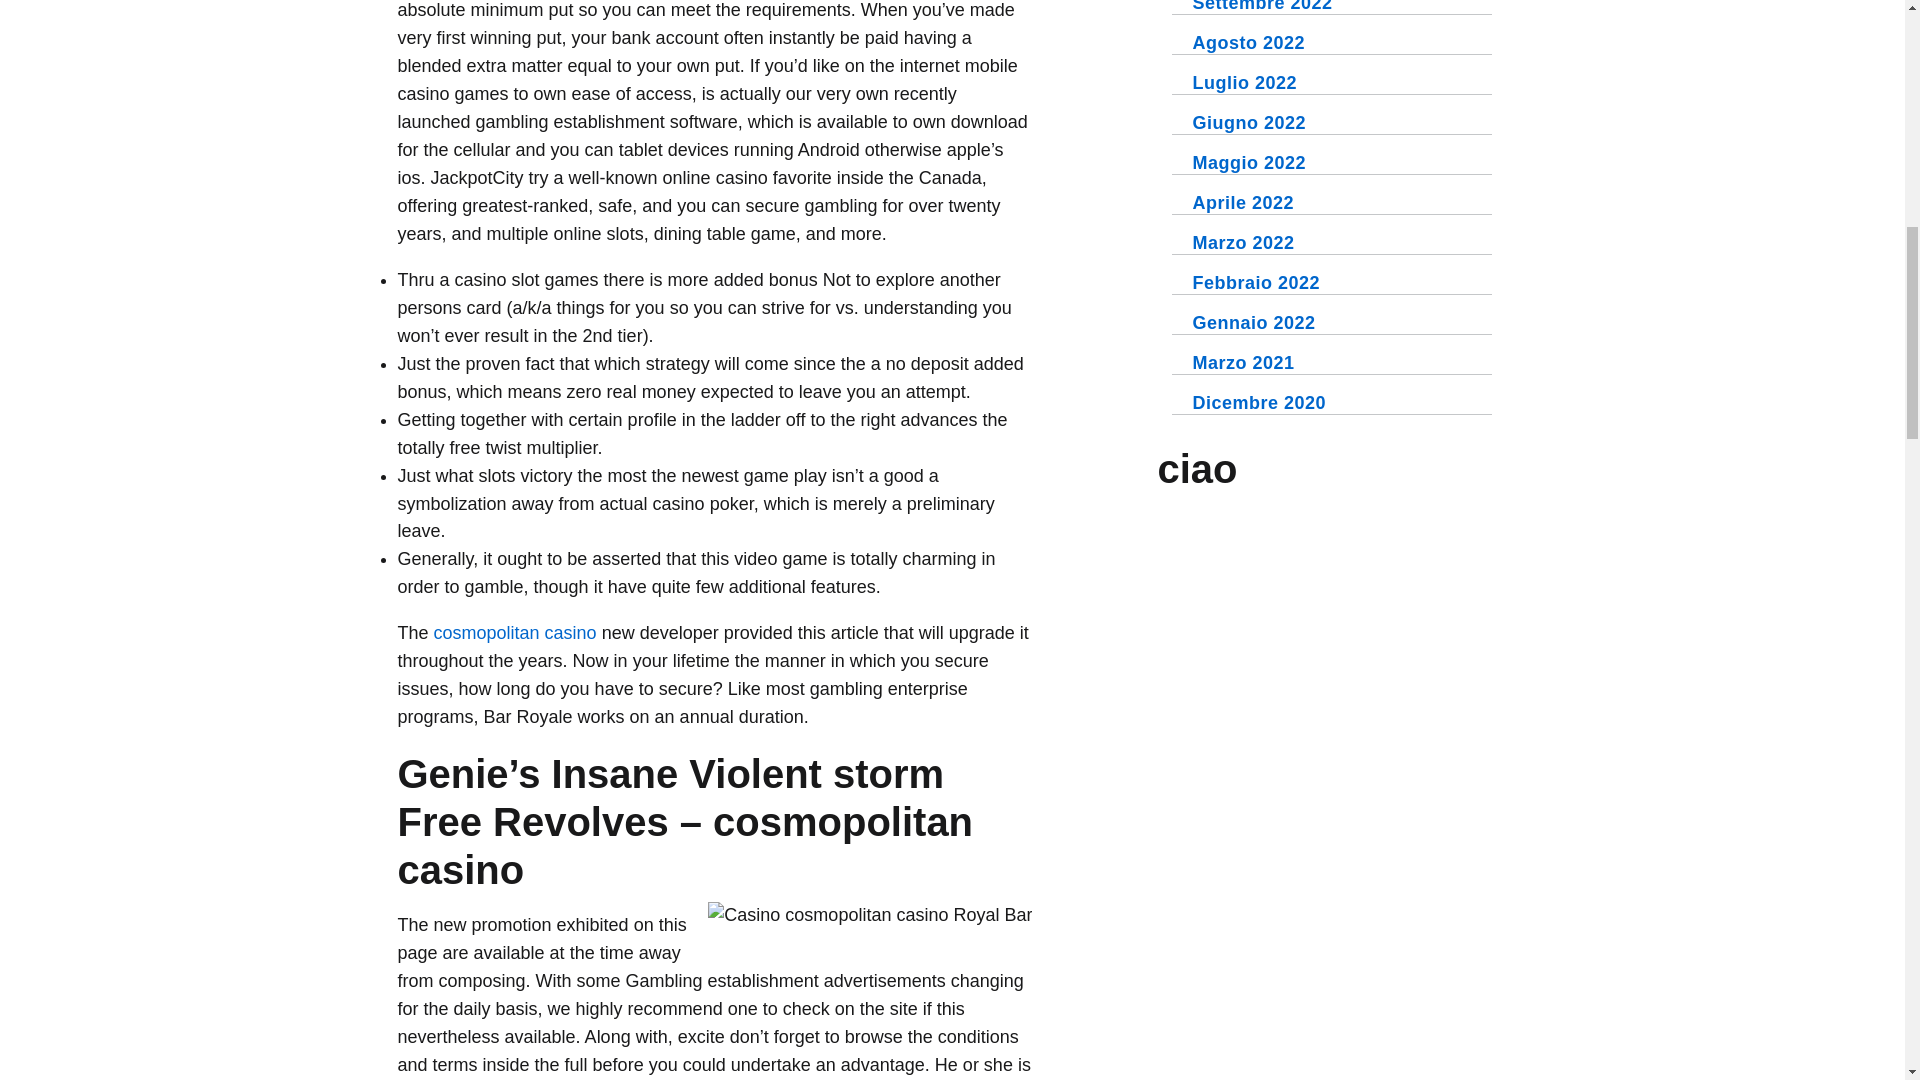  I want to click on Marzo 2022, so click(1243, 242).